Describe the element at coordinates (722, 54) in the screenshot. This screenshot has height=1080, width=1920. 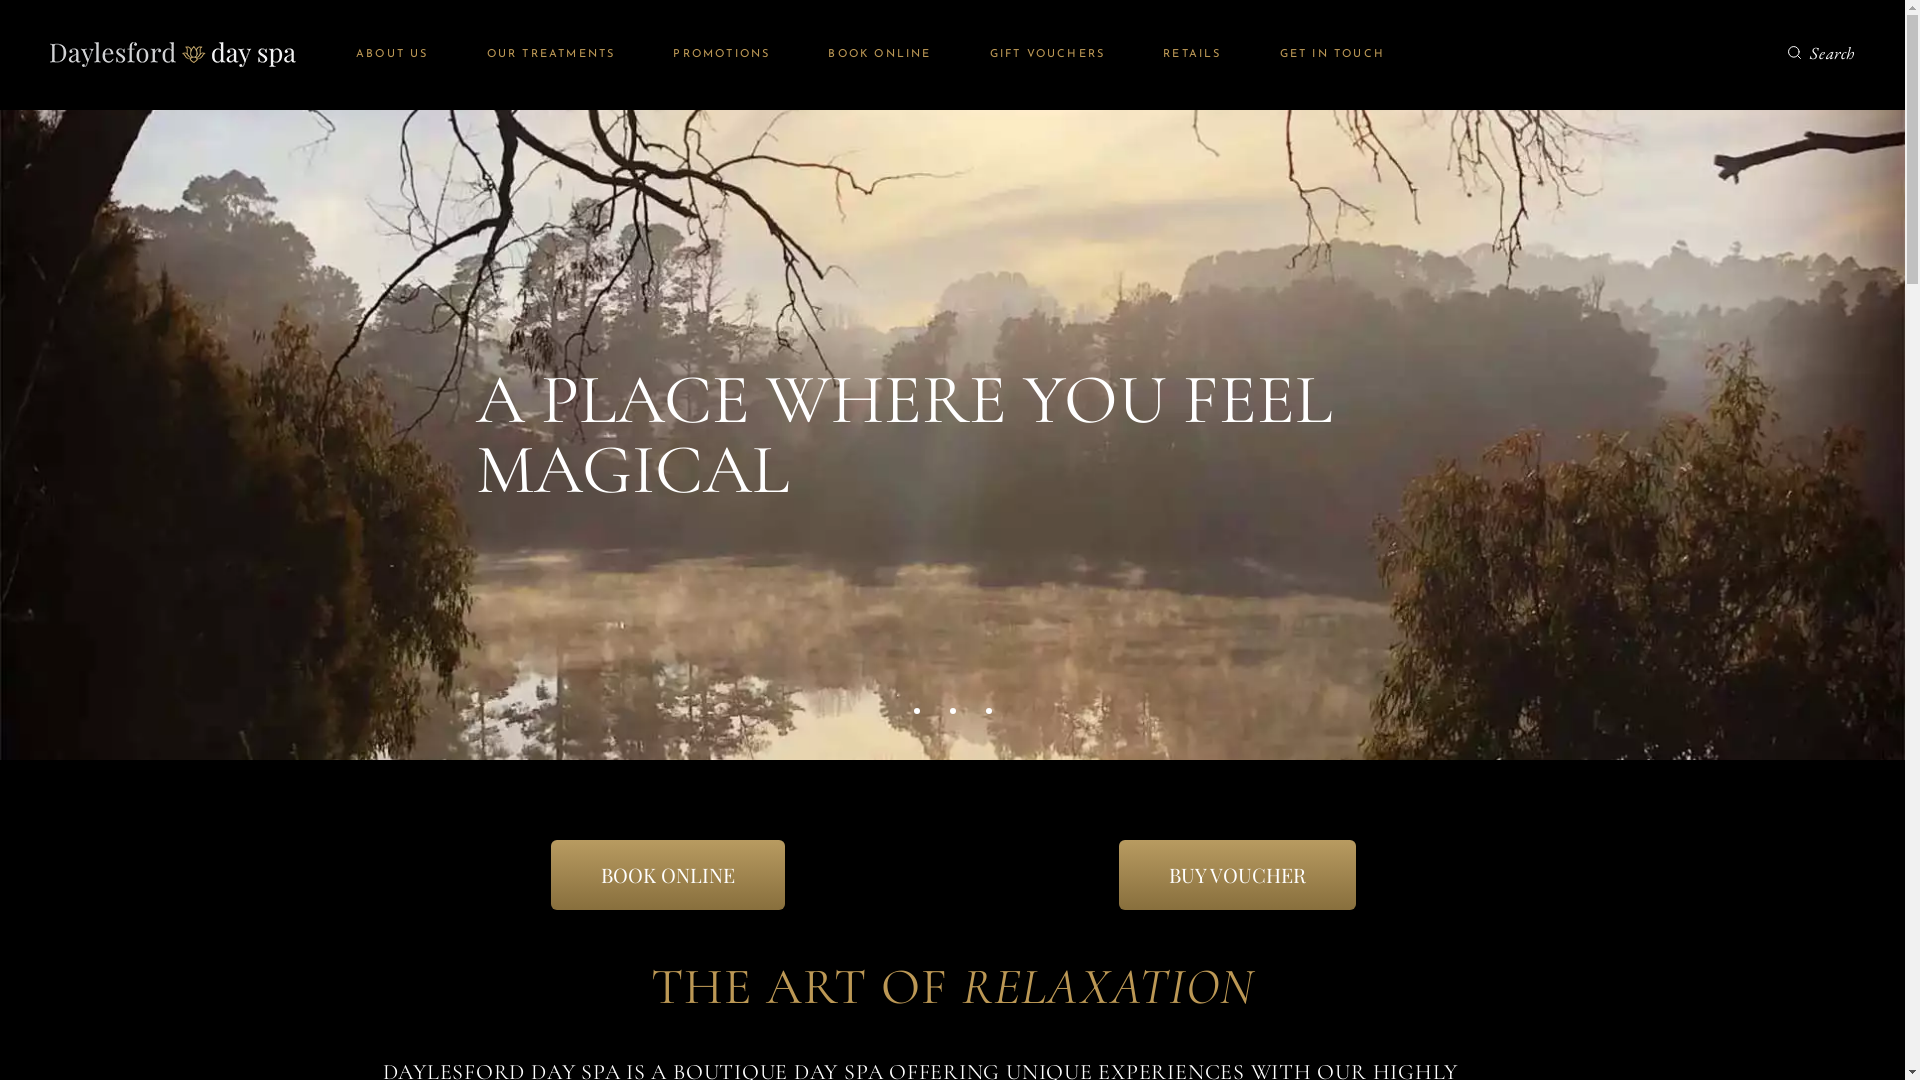
I see `PROMOTIONS` at that location.